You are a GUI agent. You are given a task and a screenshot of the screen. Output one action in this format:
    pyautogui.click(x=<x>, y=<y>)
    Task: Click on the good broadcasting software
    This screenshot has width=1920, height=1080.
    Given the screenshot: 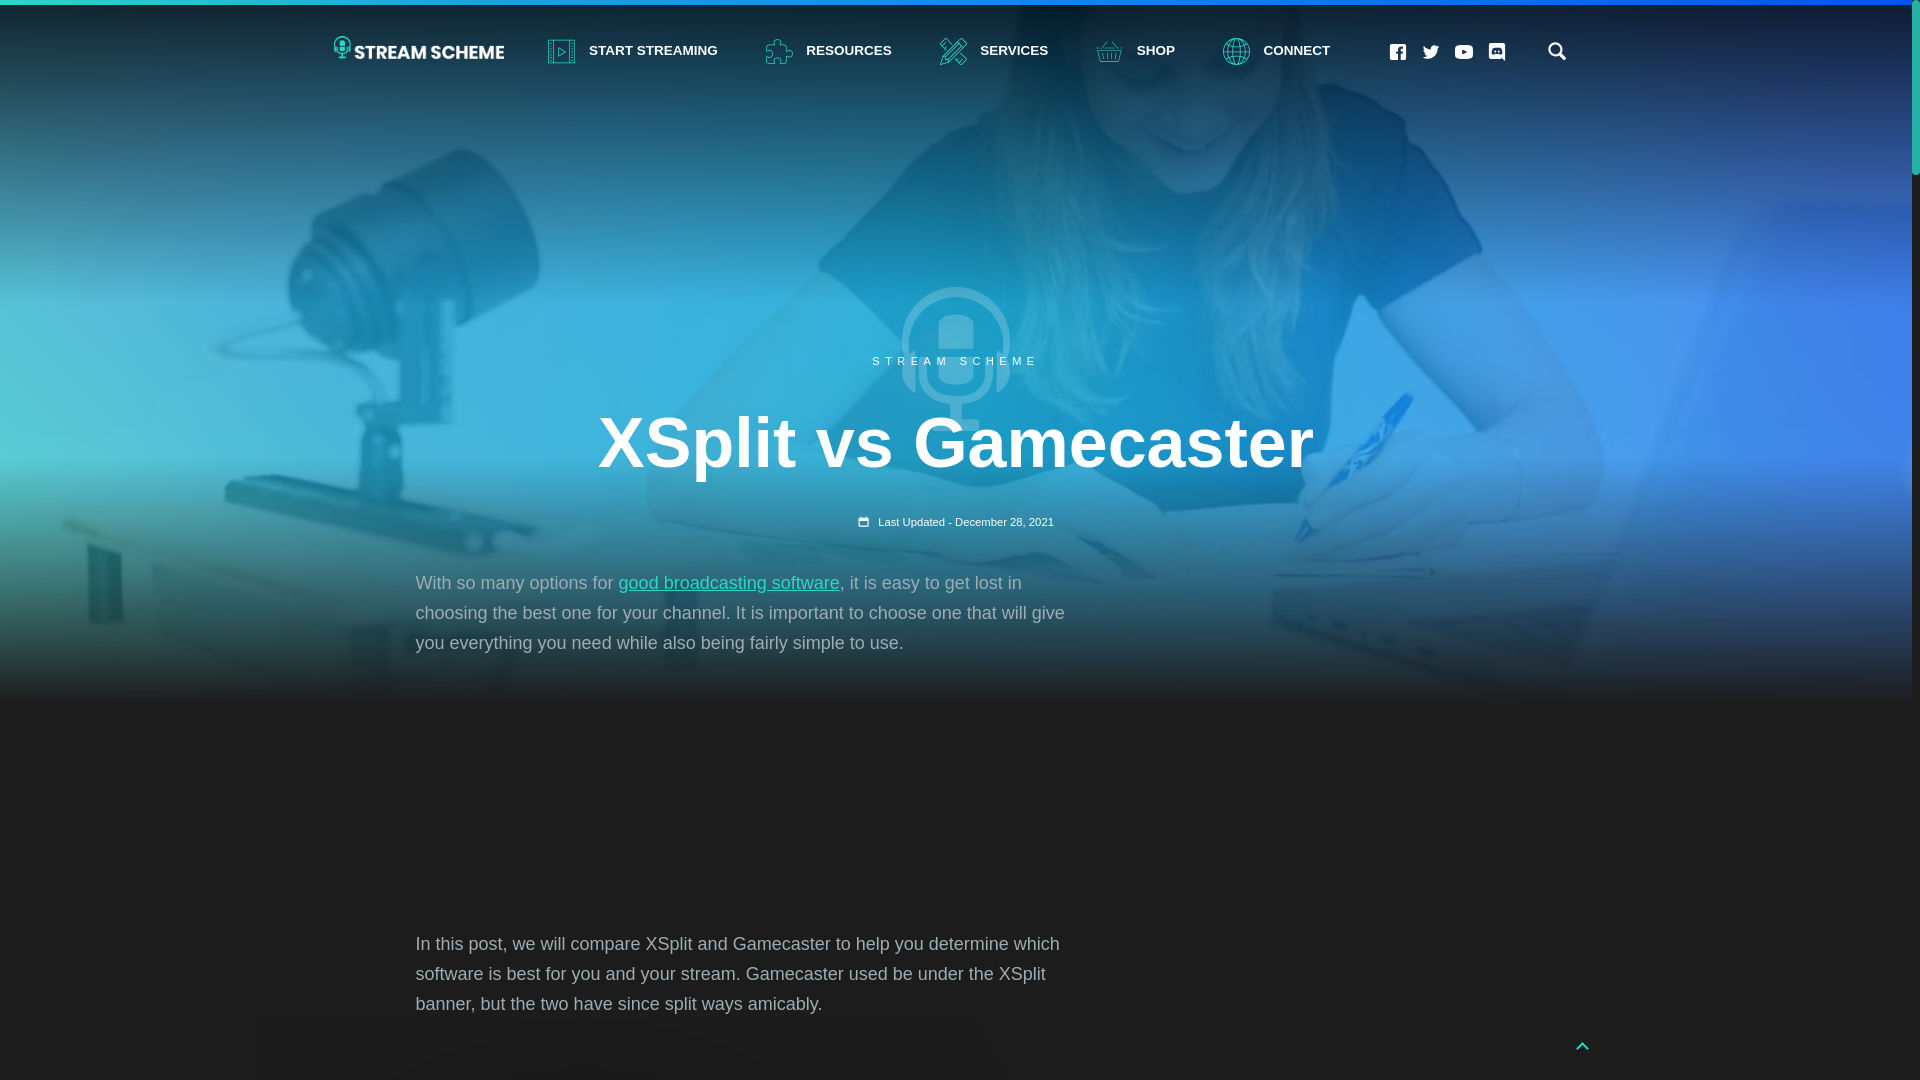 What is the action you would take?
    pyautogui.click(x=1431, y=52)
    